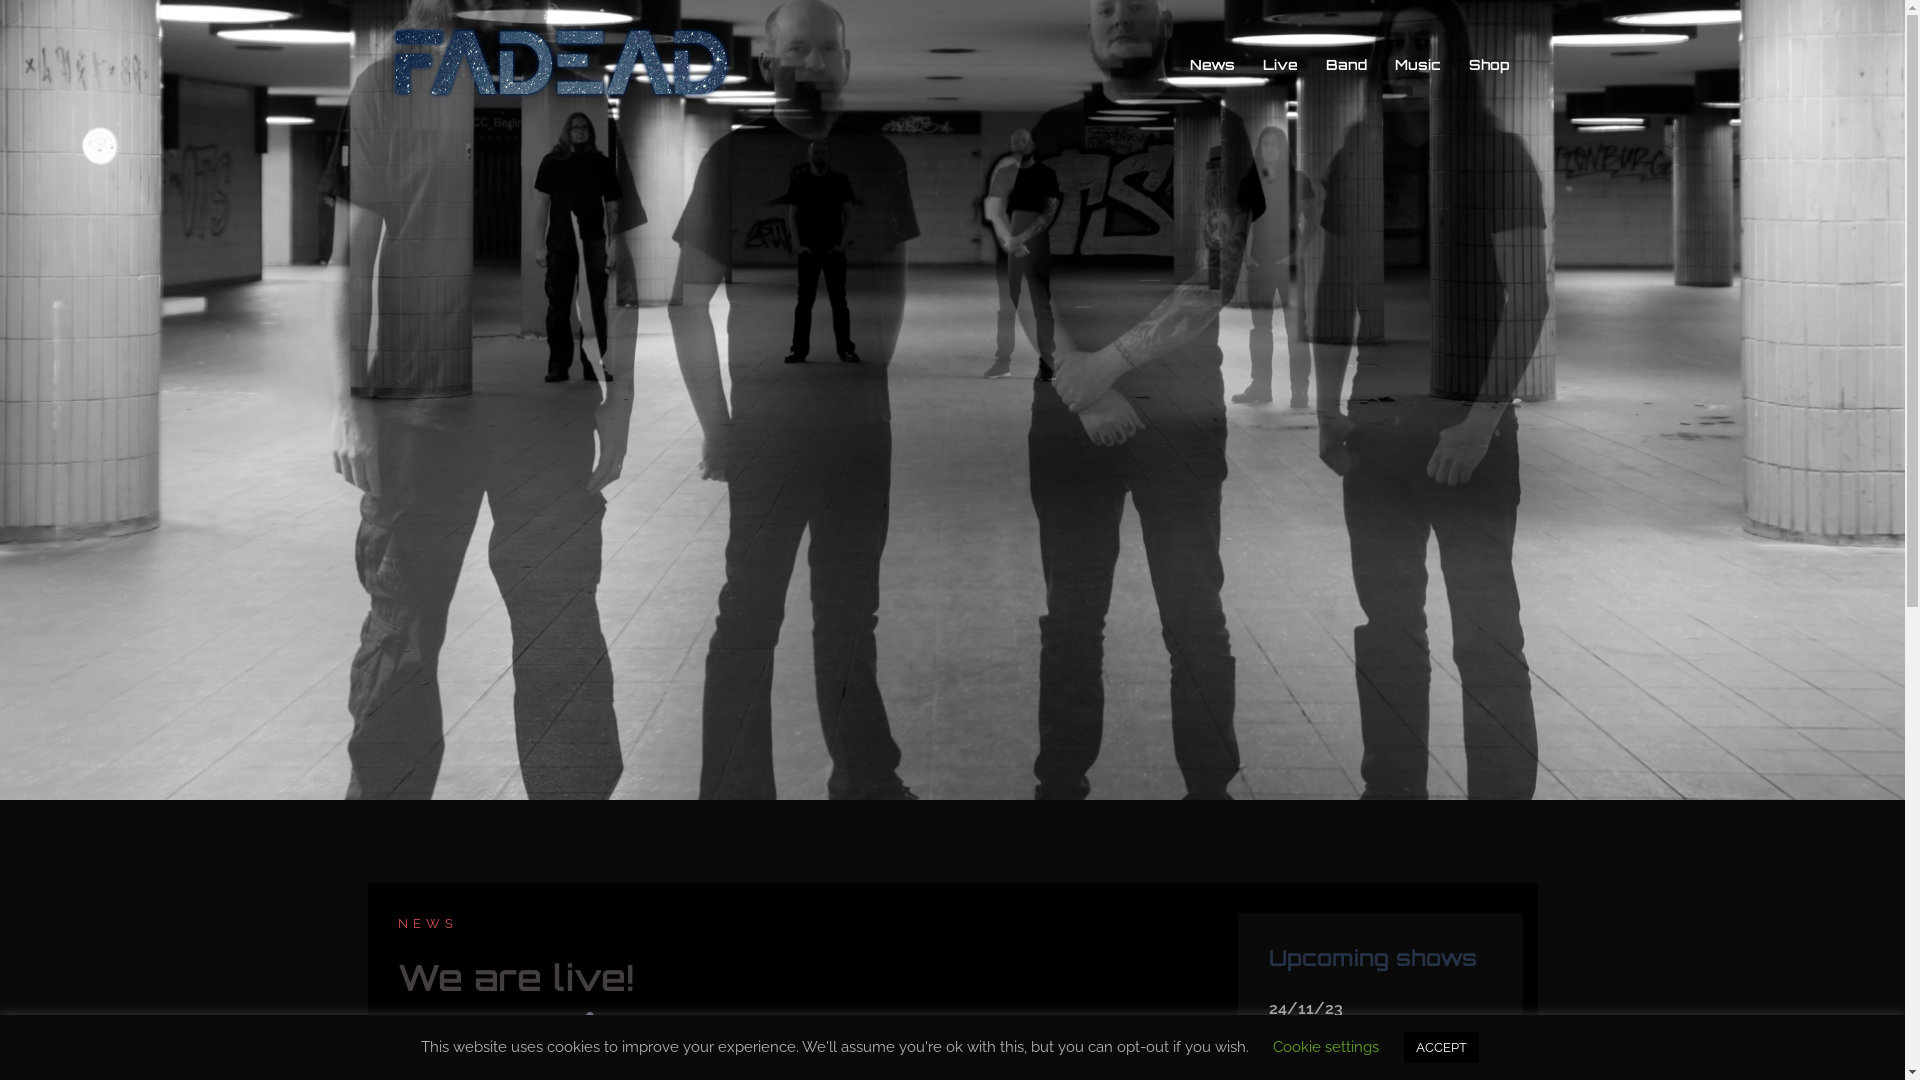  I want to click on Band, so click(1346, 65).